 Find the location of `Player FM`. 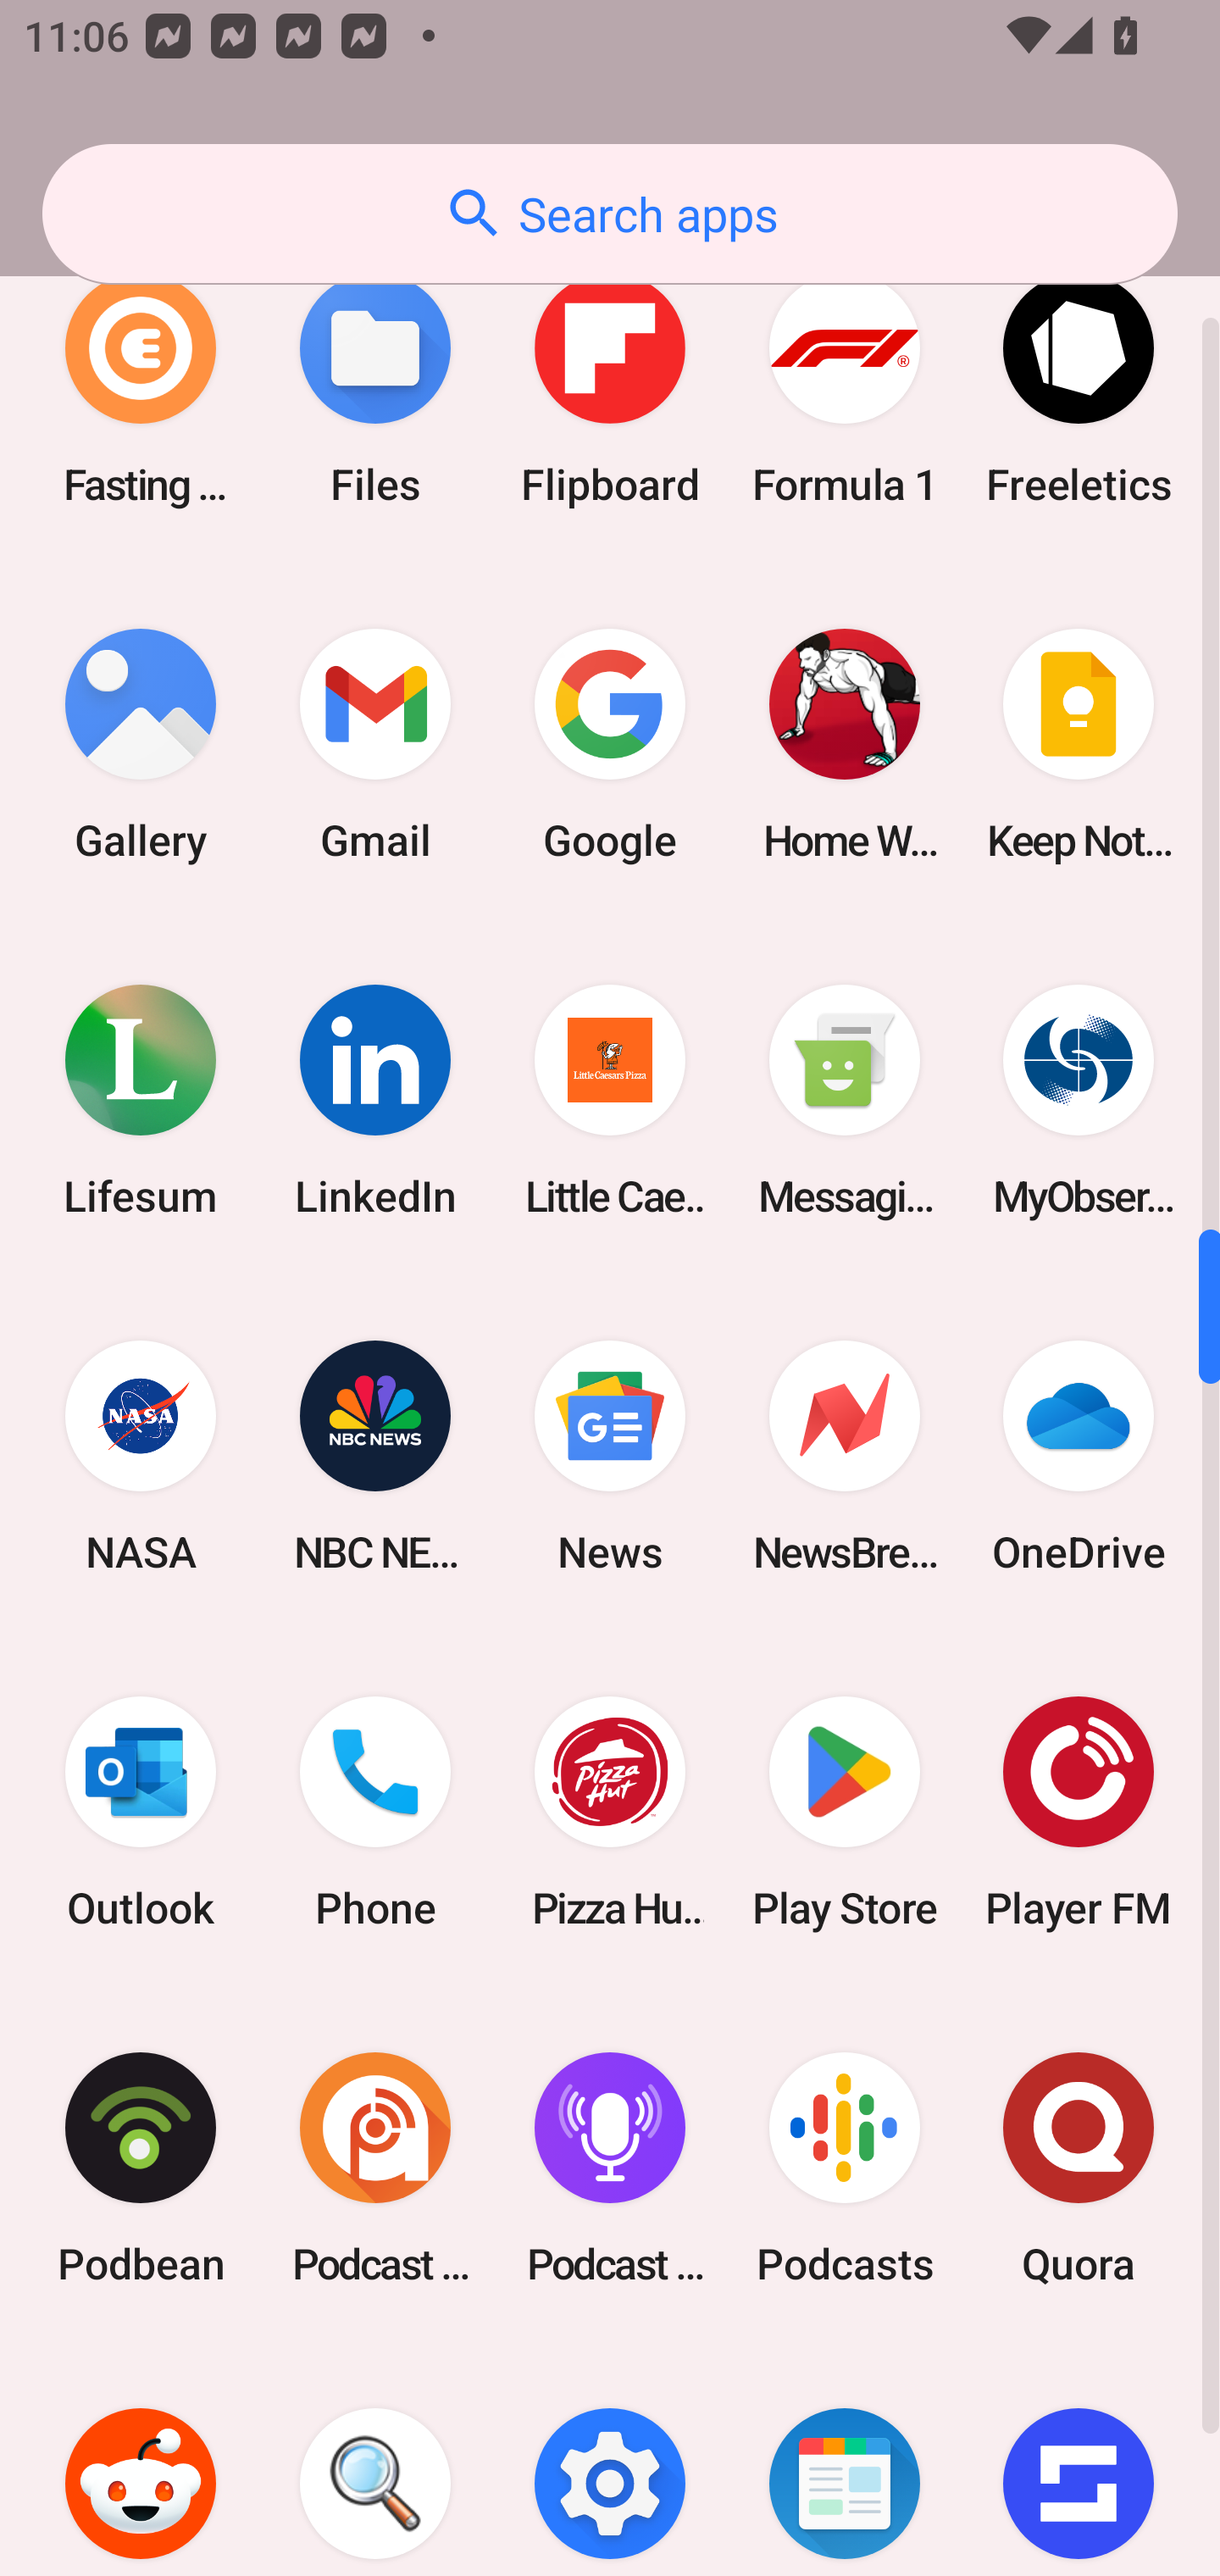

Player FM is located at coordinates (1079, 1813).